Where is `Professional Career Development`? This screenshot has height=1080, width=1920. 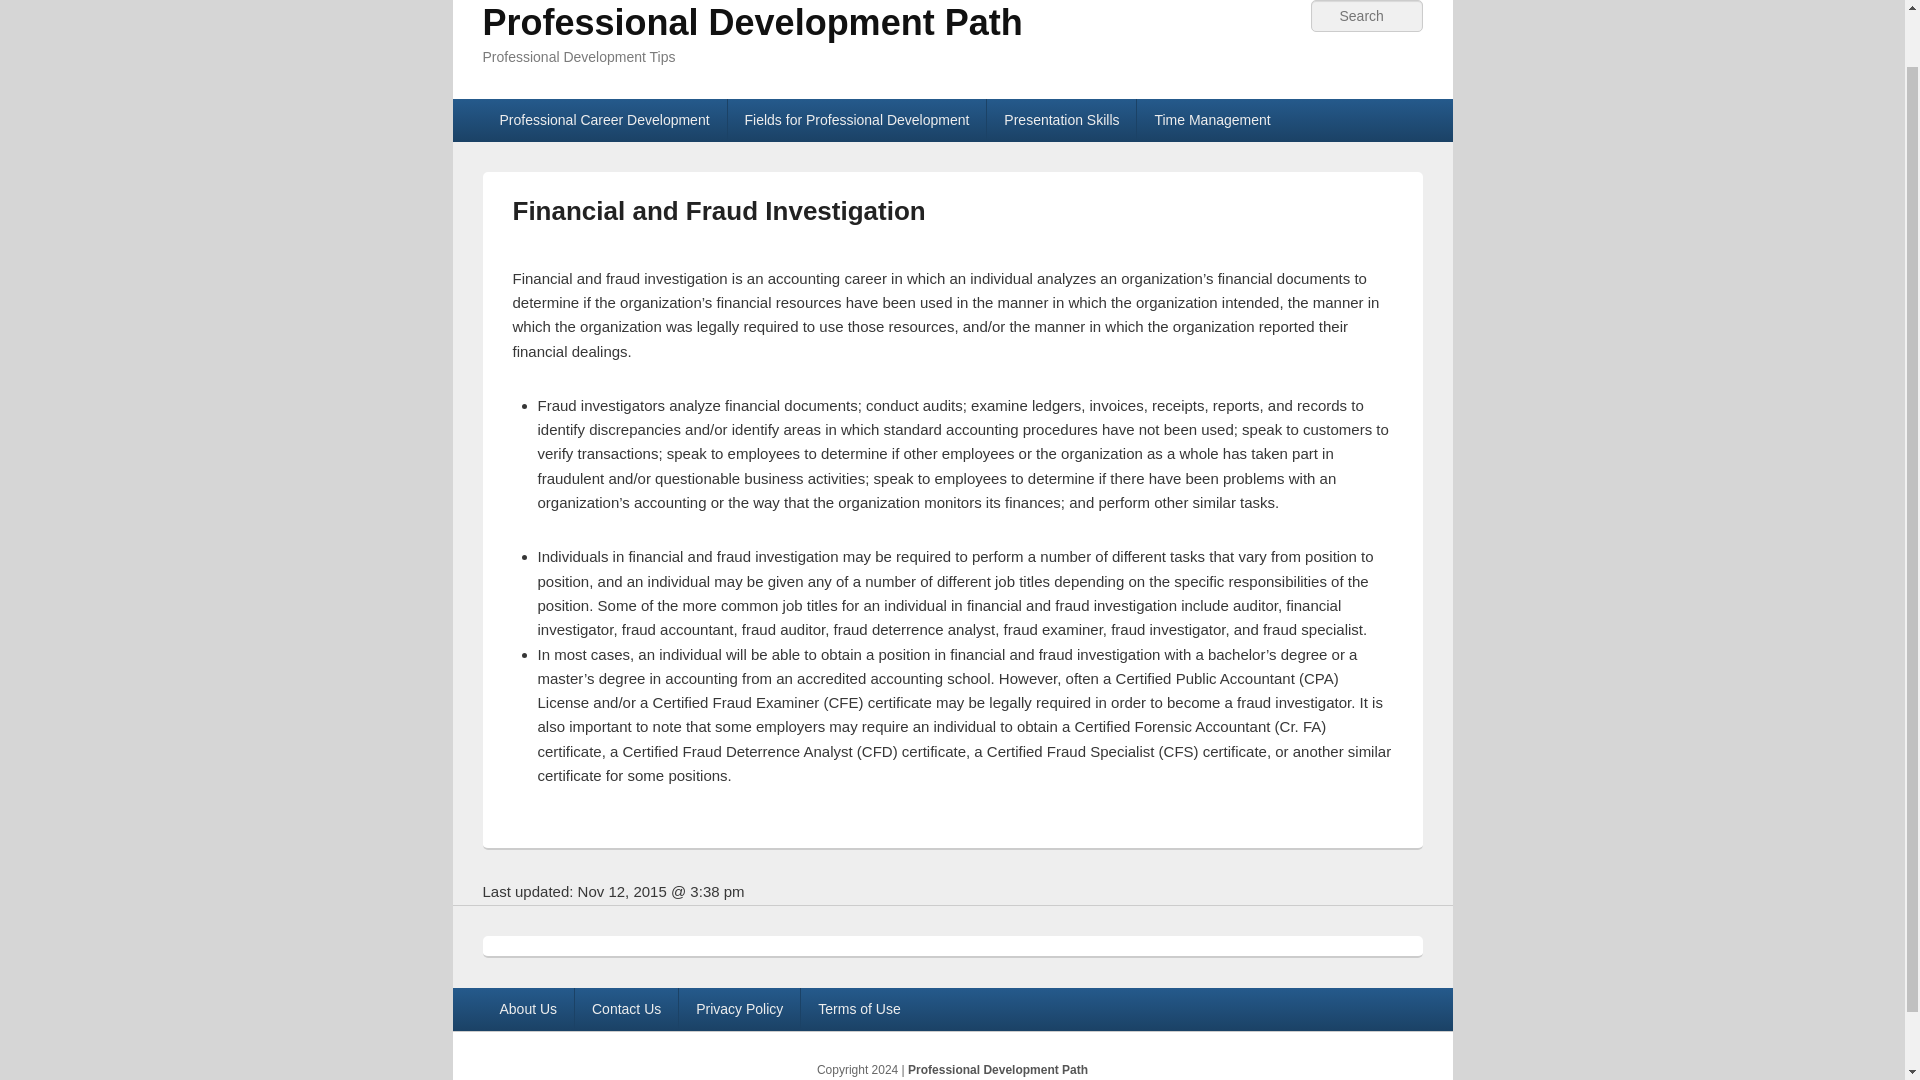 Professional Career Development is located at coordinates (603, 120).